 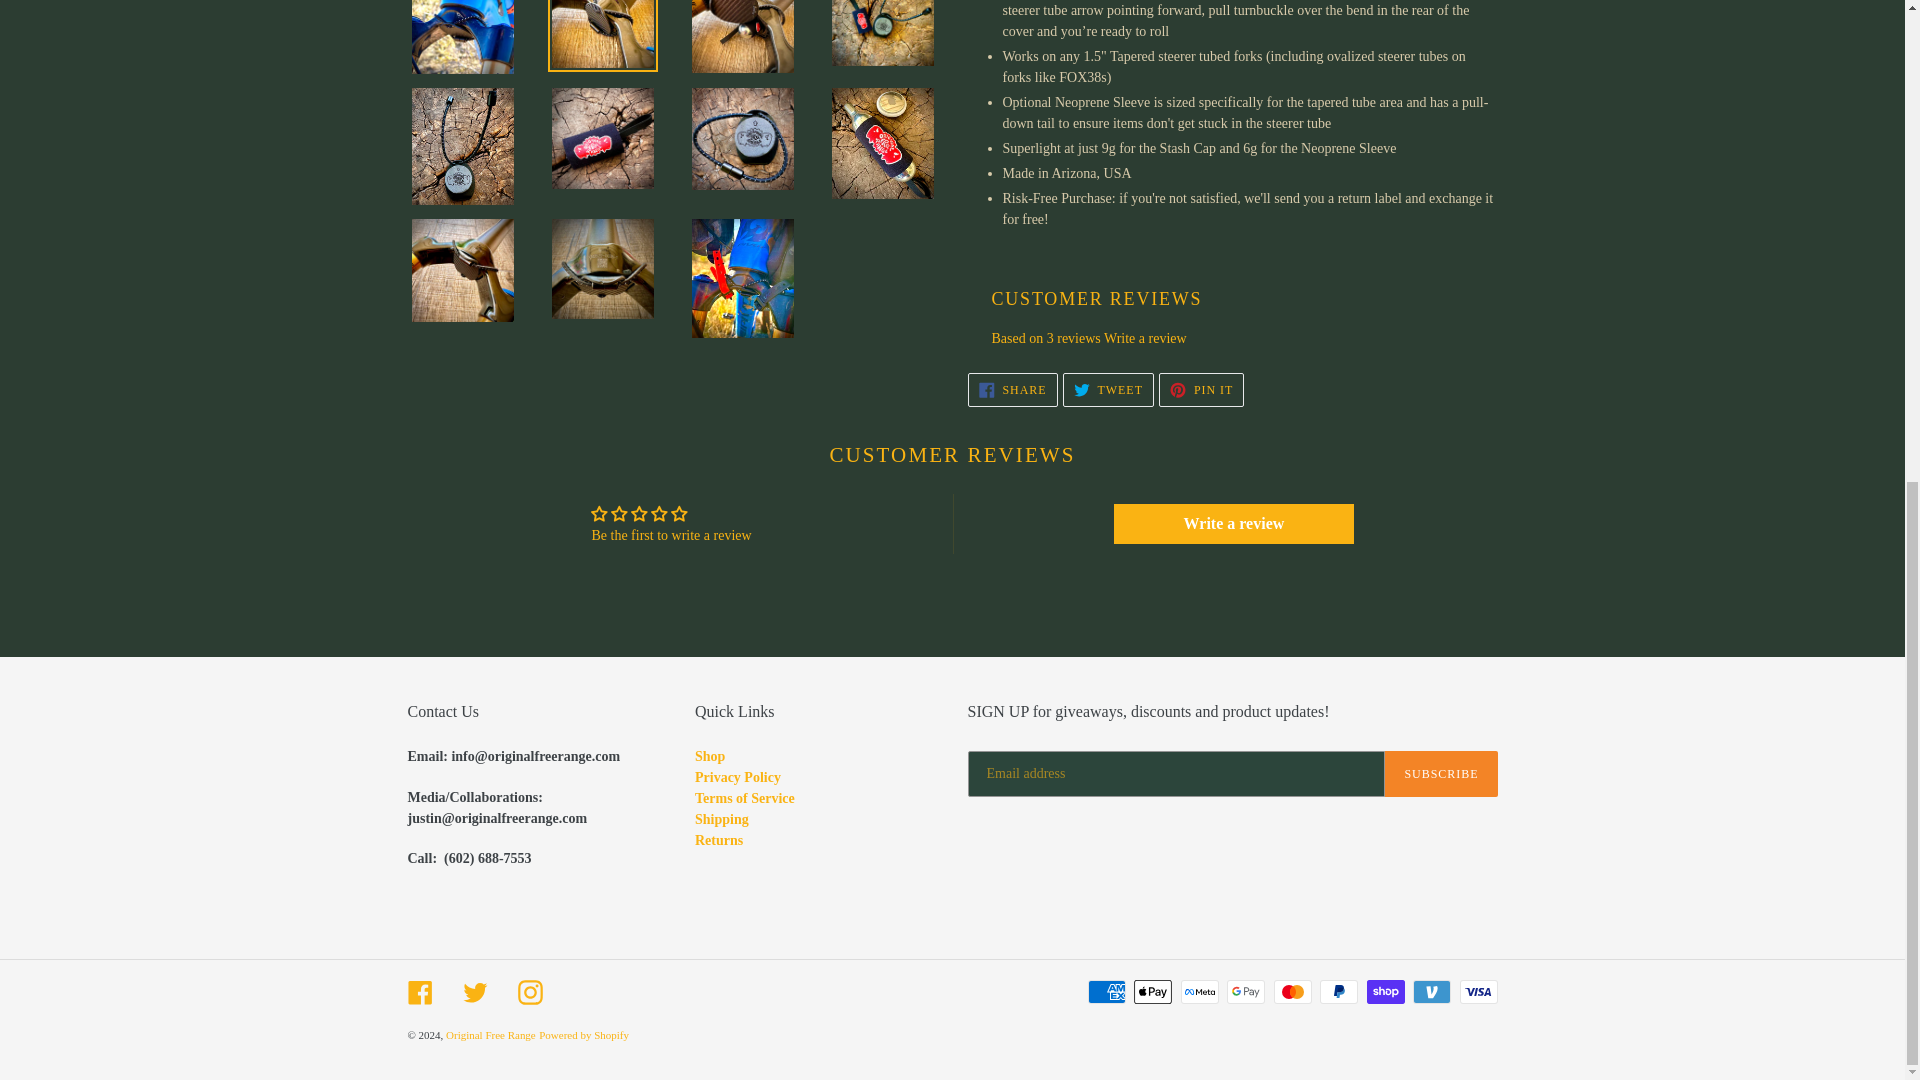 What do you see at coordinates (1202, 390) in the screenshot?
I see `Privacy Policy` at bounding box center [1202, 390].